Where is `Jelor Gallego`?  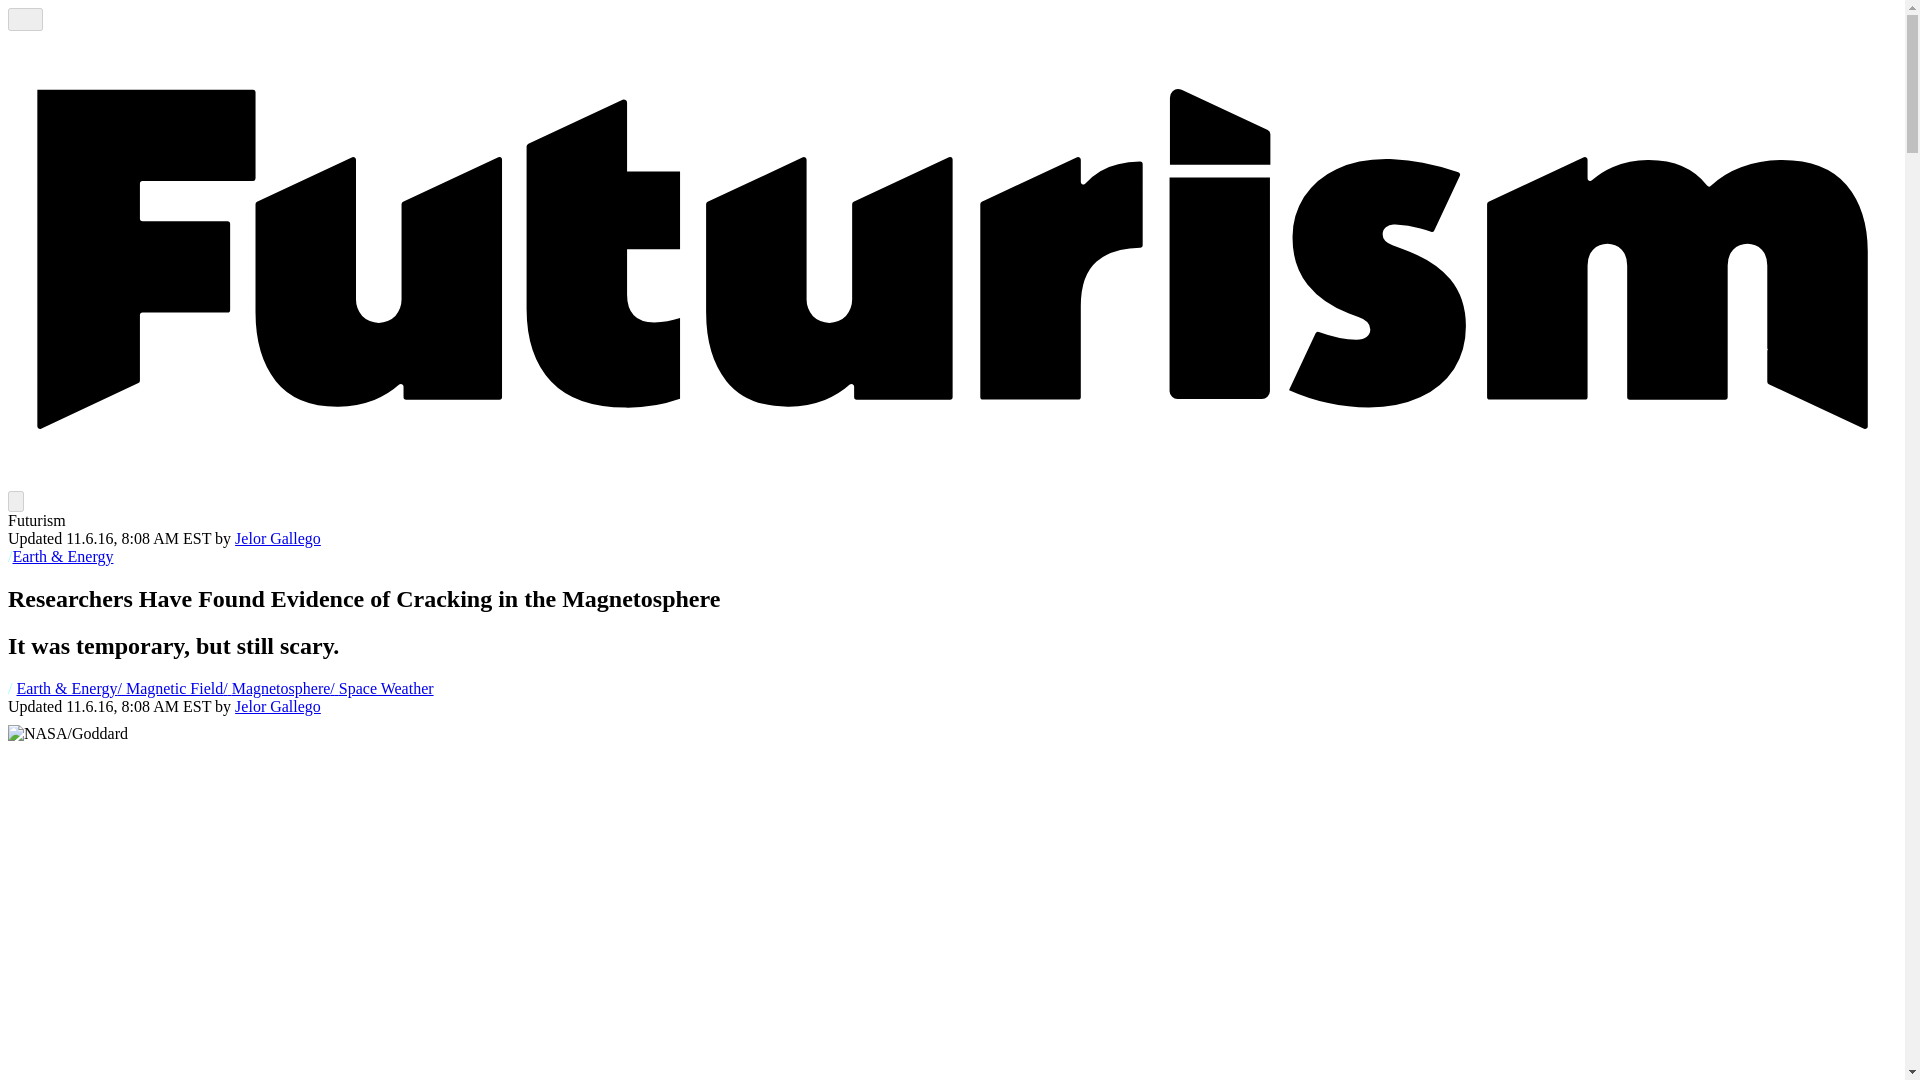
Jelor Gallego is located at coordinates (277, 706).